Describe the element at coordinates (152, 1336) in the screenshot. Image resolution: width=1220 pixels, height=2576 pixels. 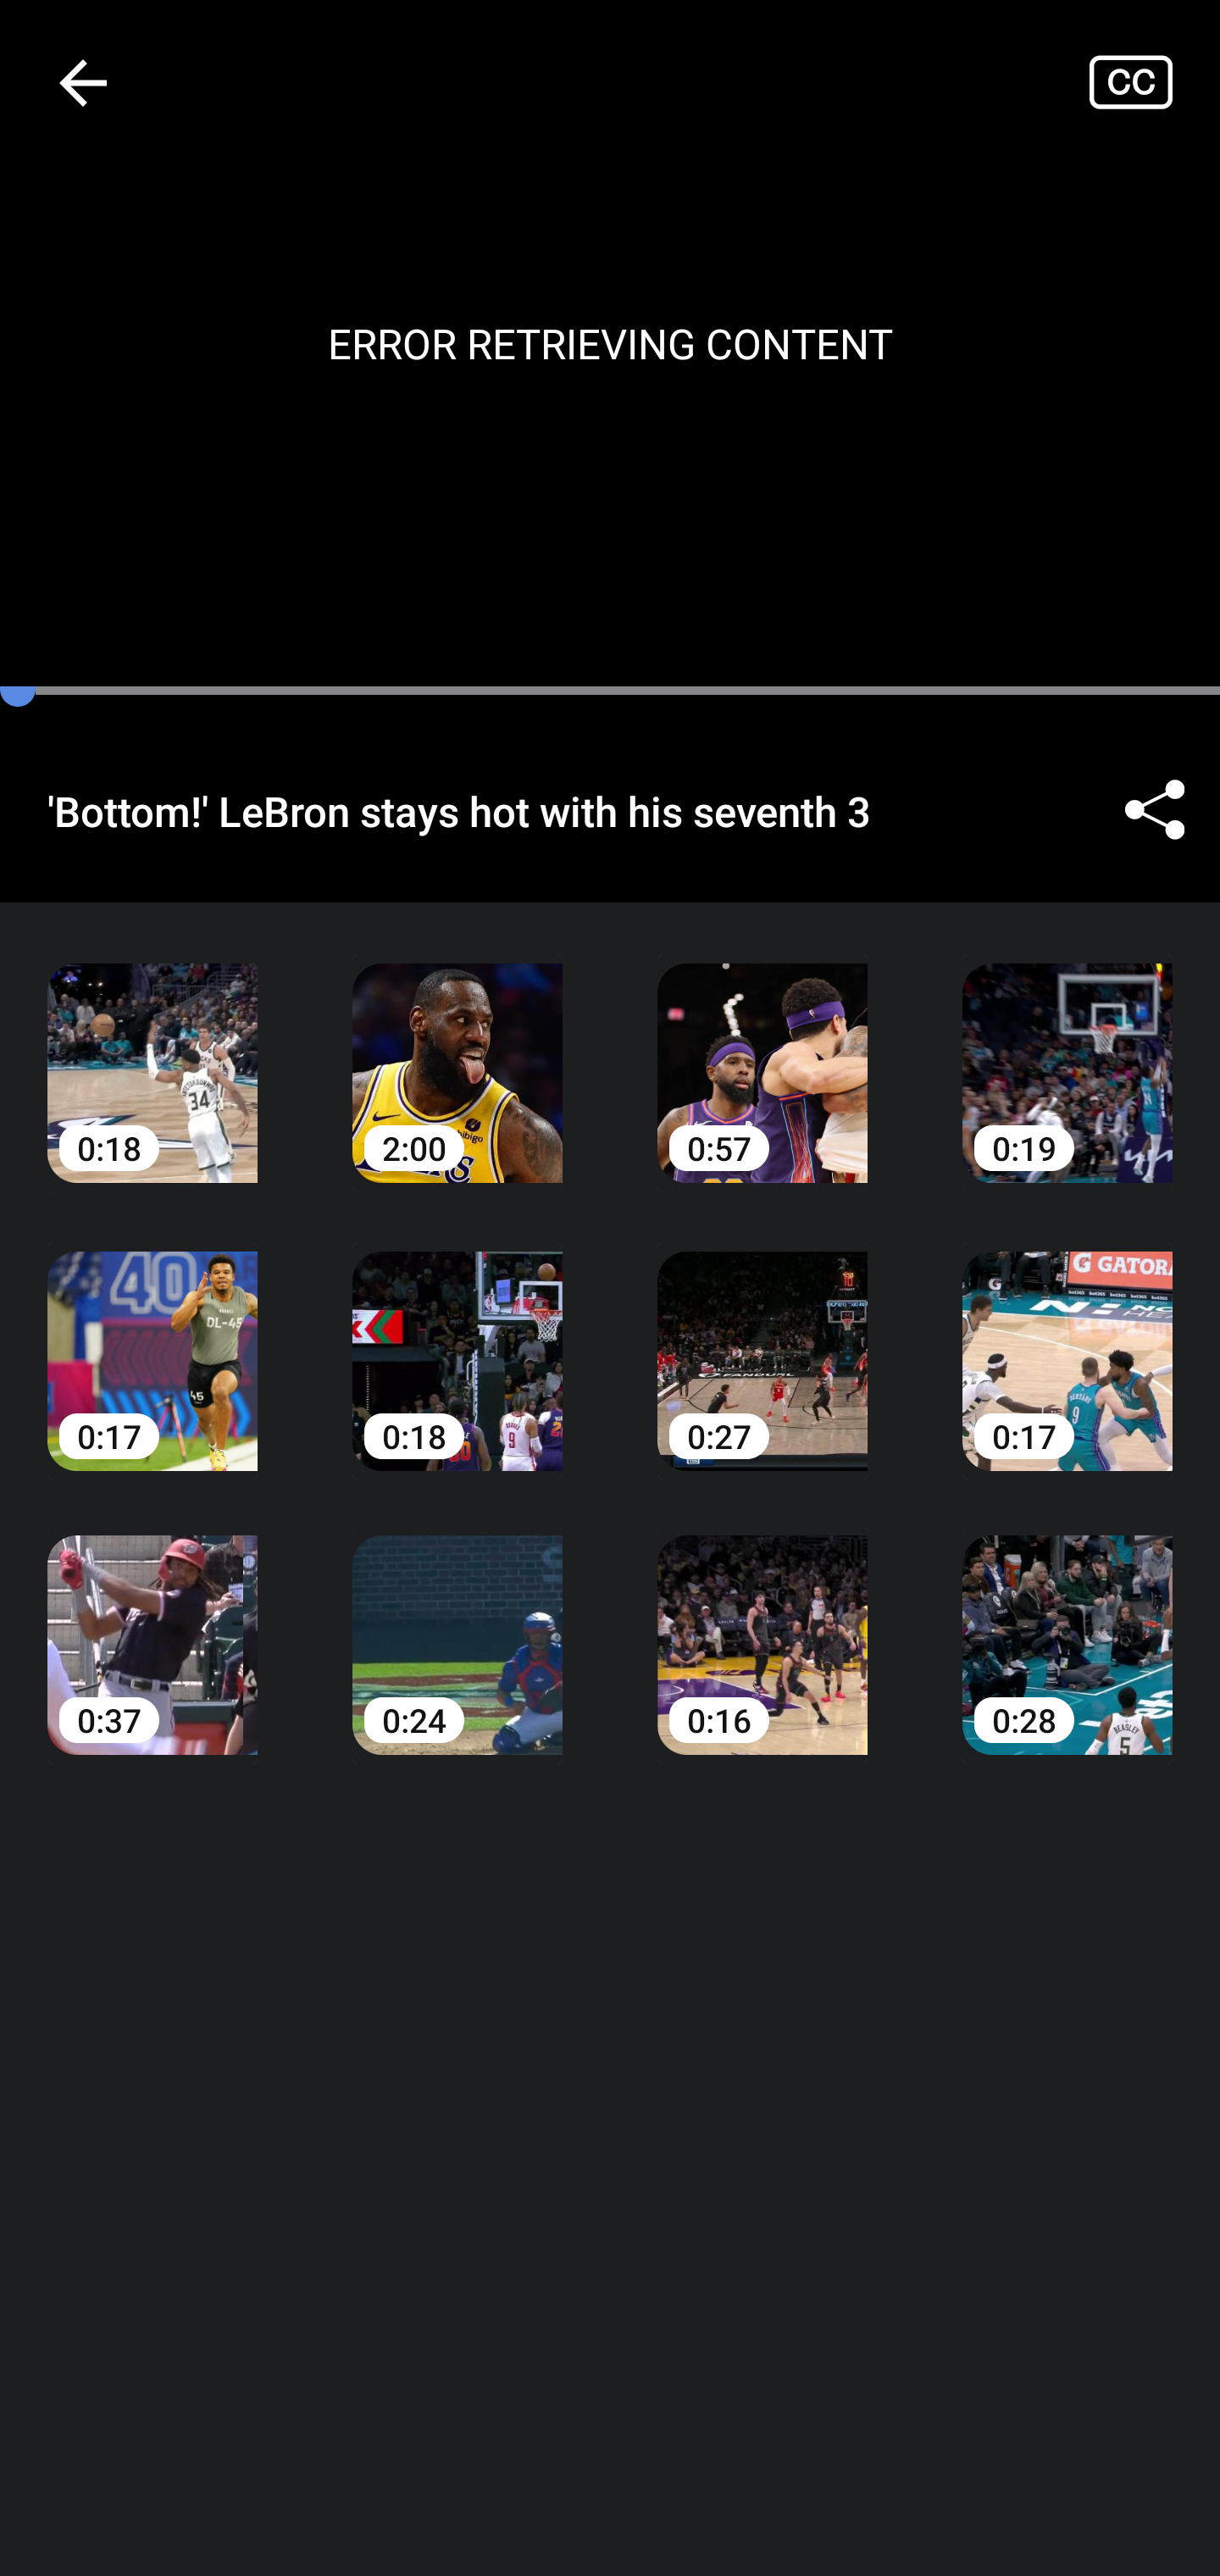
I see `0:17` at that location.